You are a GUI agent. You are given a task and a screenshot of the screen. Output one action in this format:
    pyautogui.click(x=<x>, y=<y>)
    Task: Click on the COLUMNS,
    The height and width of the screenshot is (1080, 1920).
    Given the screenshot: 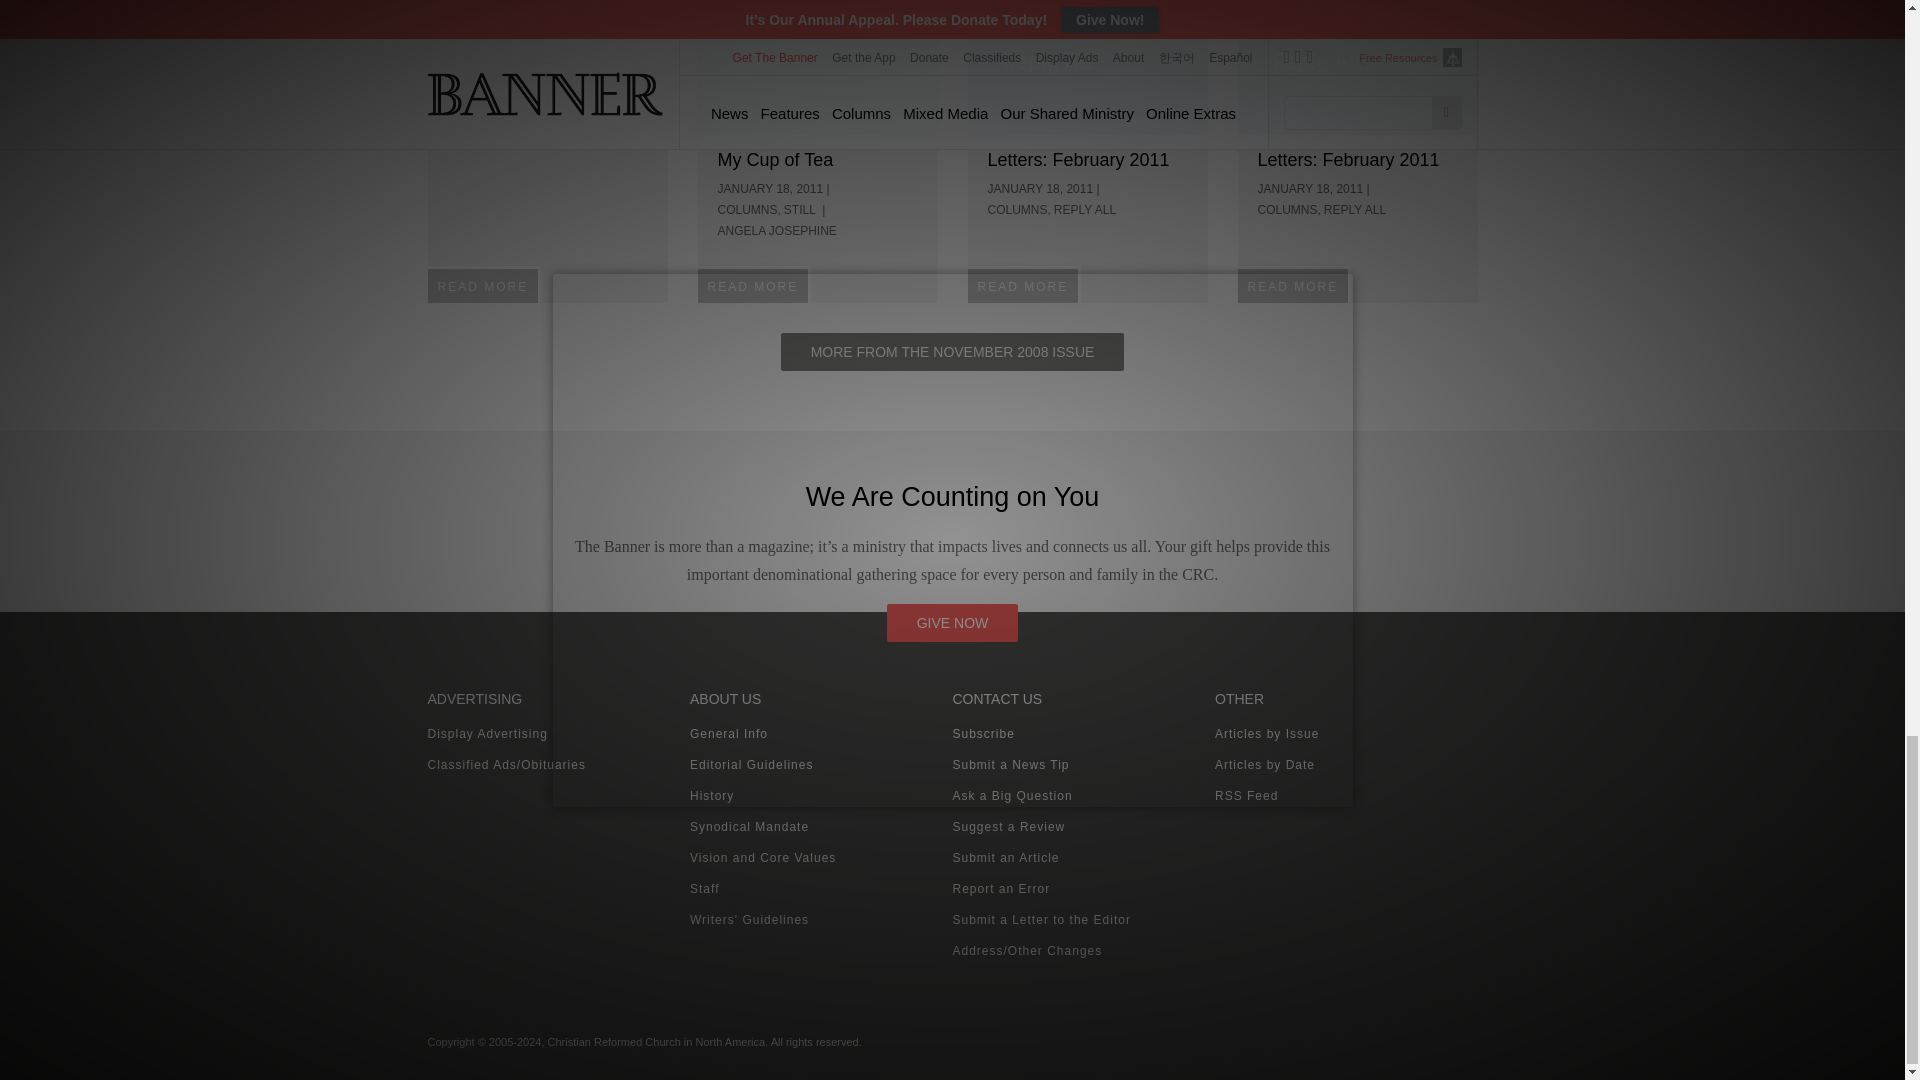 What is the action you would take?
    pyautogui.click(x=750, y=210)
    